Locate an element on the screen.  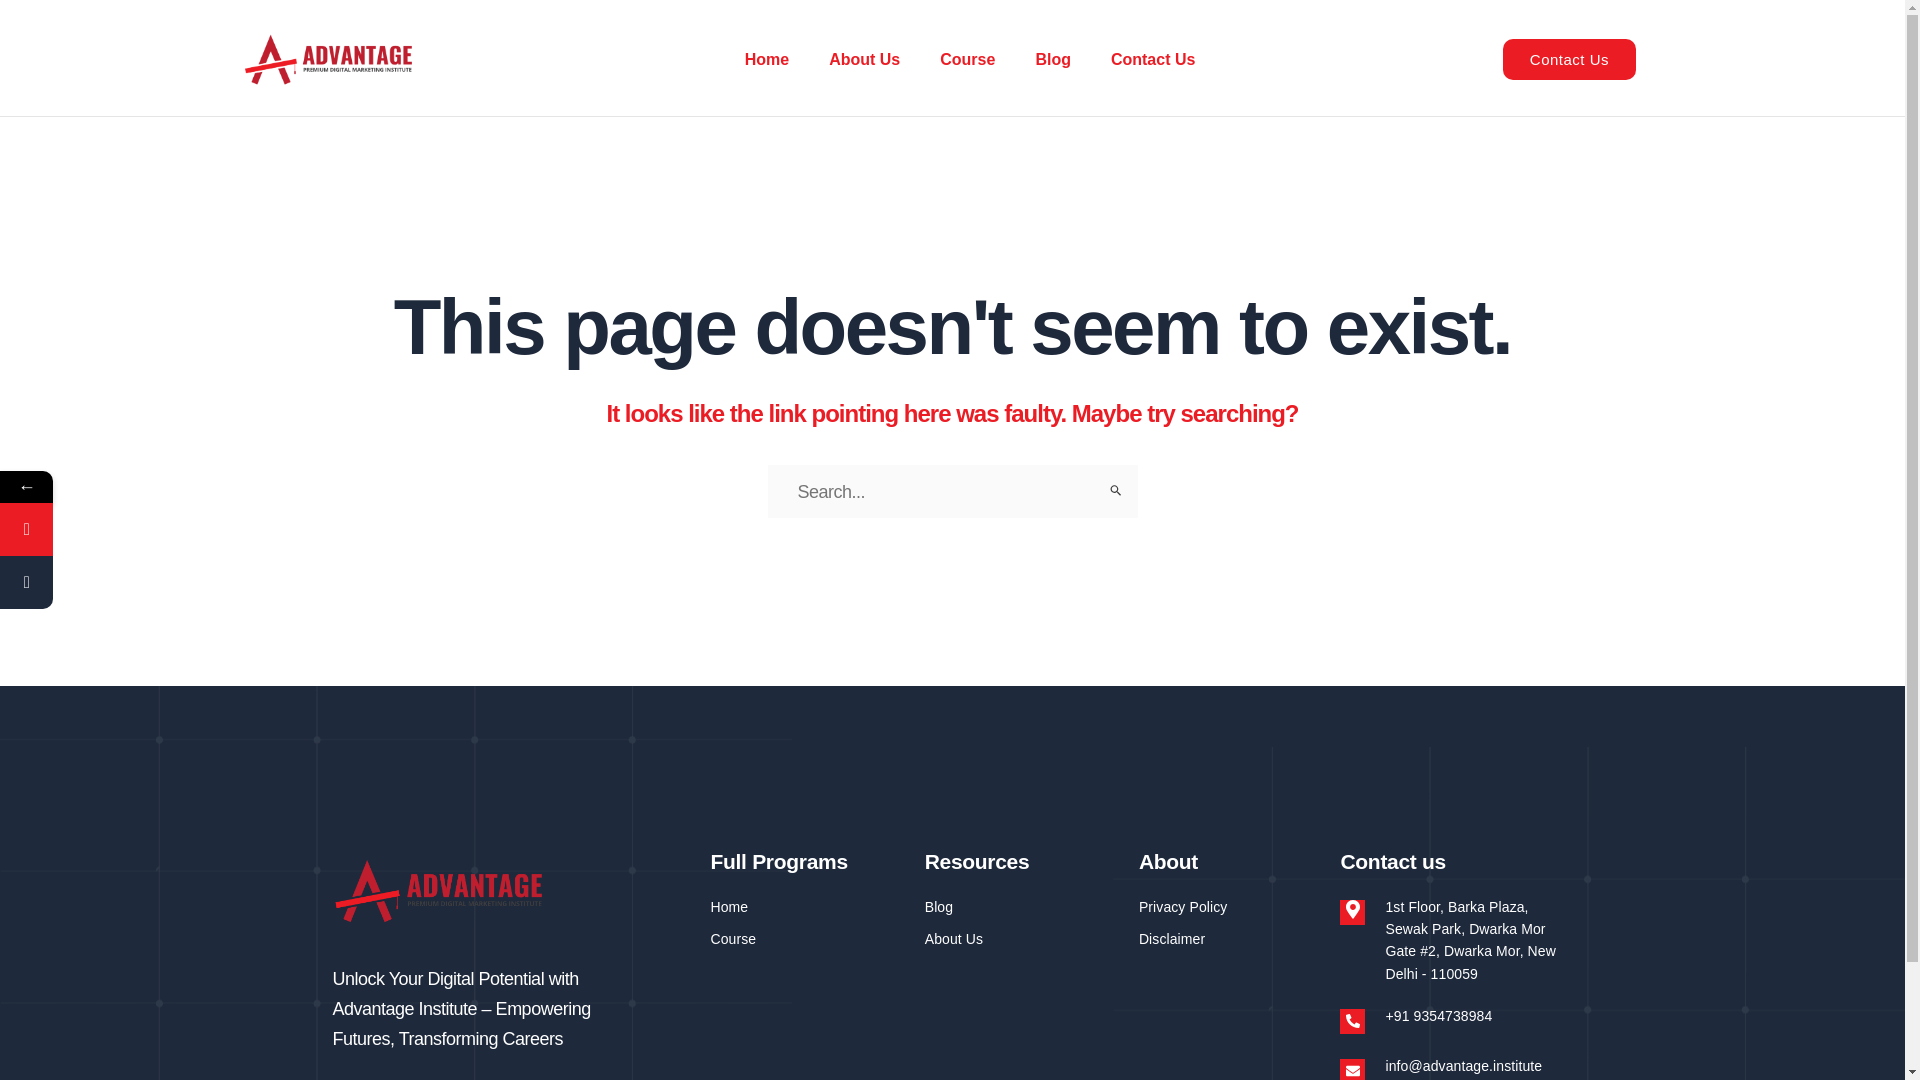
Phone is located at coordinates (122, 582).